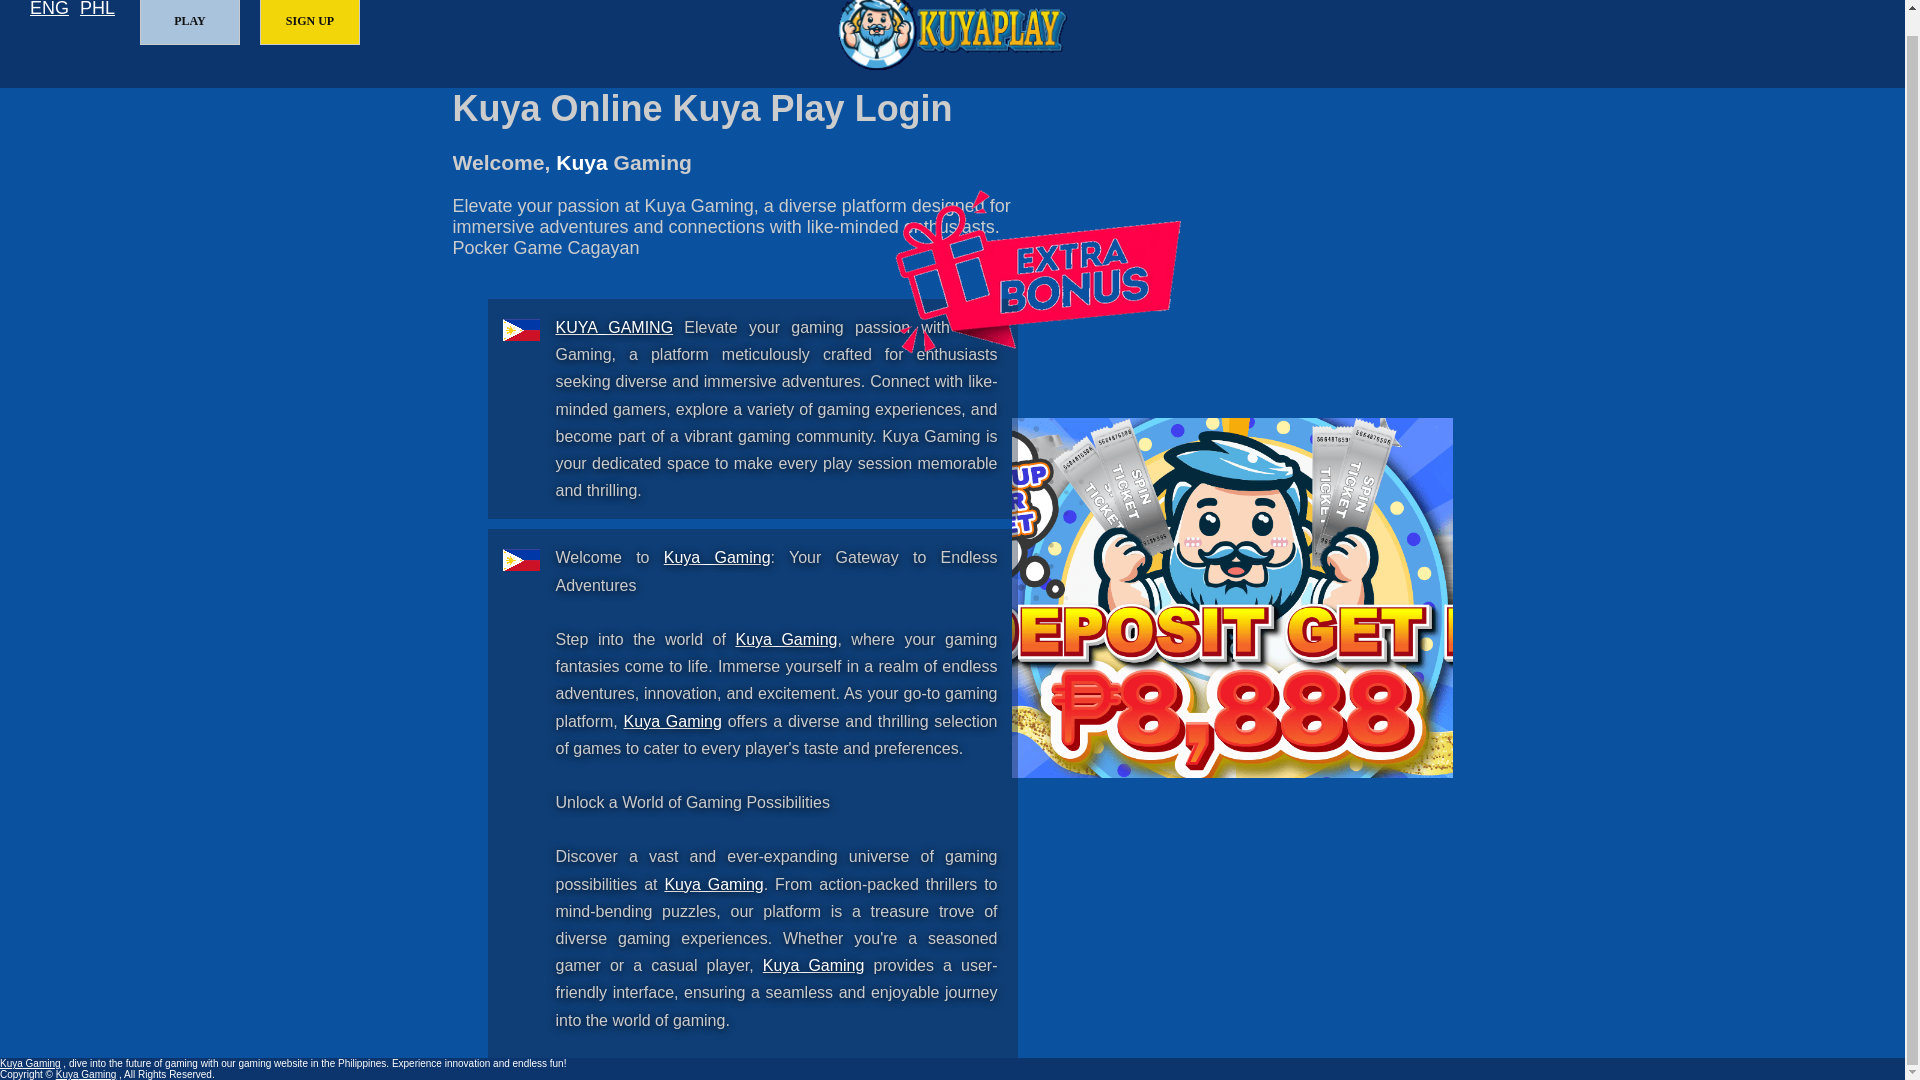 The image size is (1920, 1080). I want to click on PLAY, so click(190, 22).